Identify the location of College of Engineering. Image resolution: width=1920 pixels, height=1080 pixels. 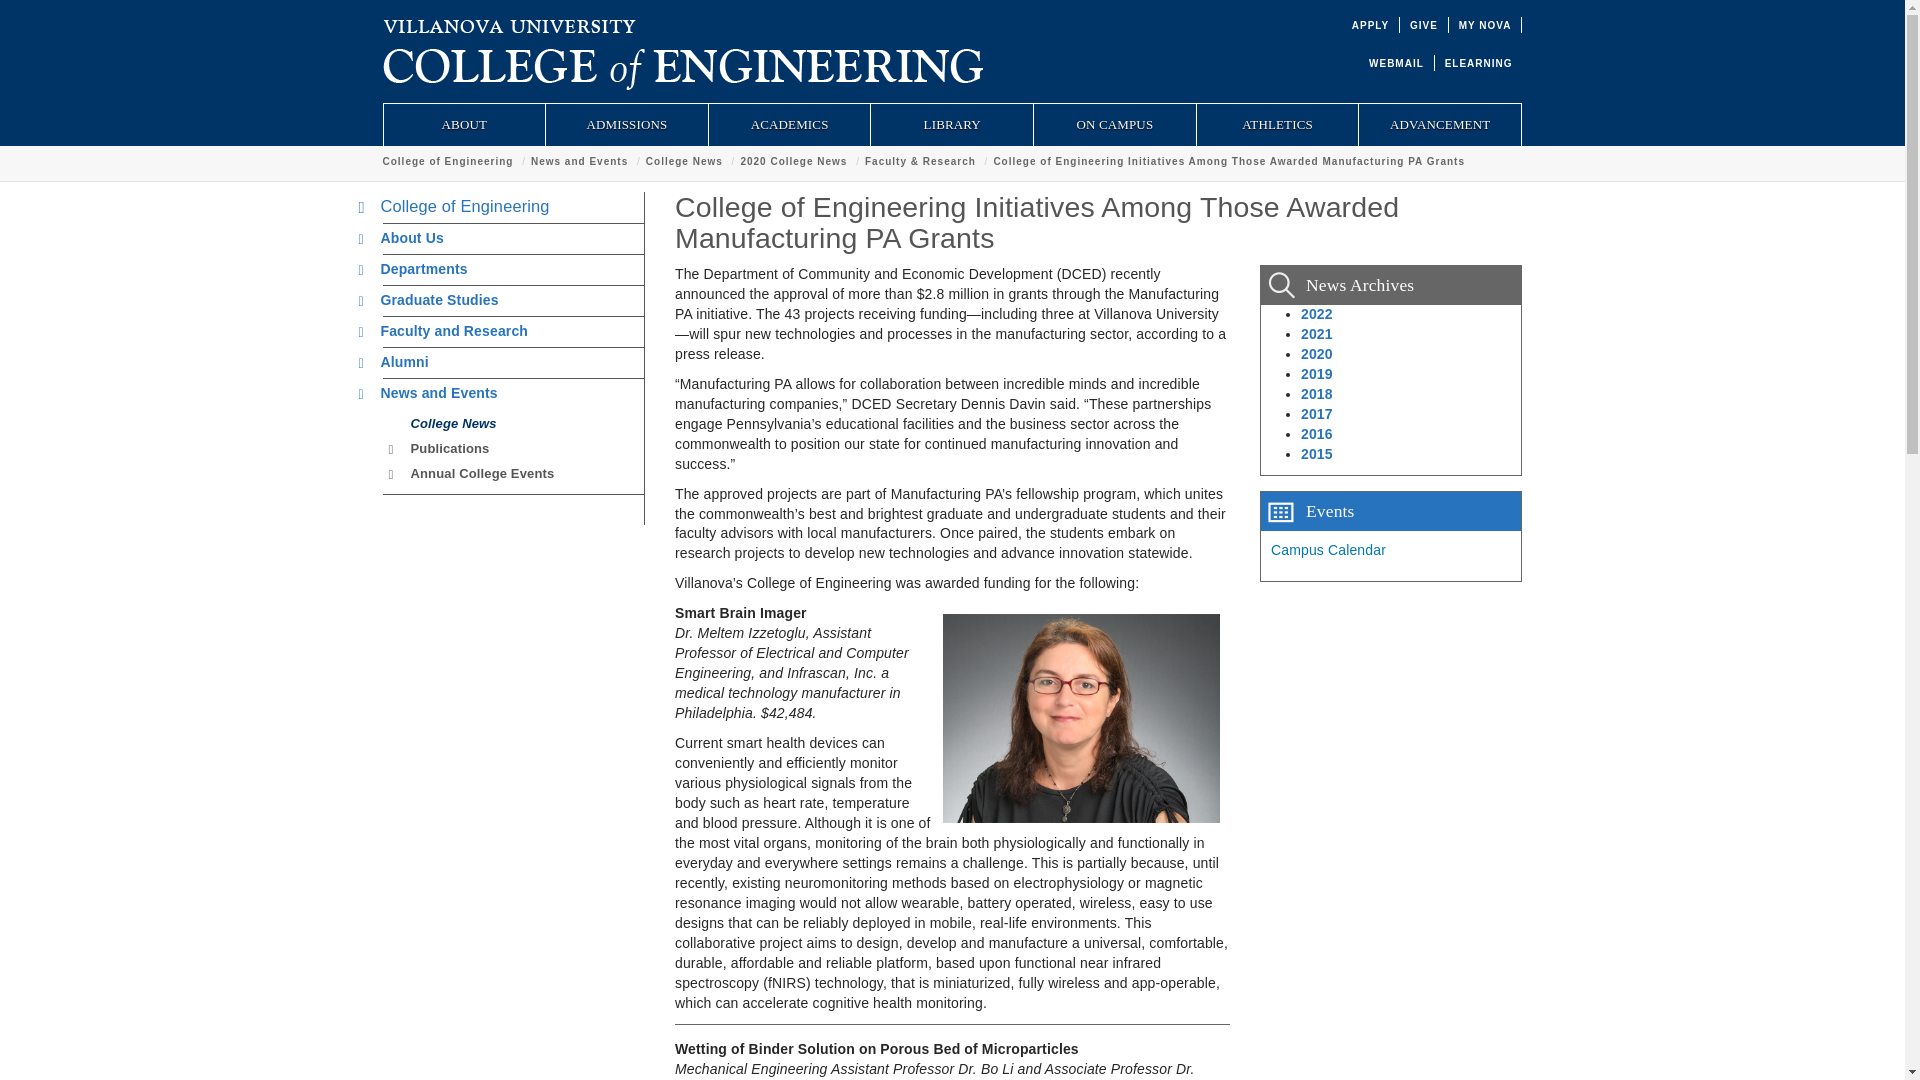
(447, 161).